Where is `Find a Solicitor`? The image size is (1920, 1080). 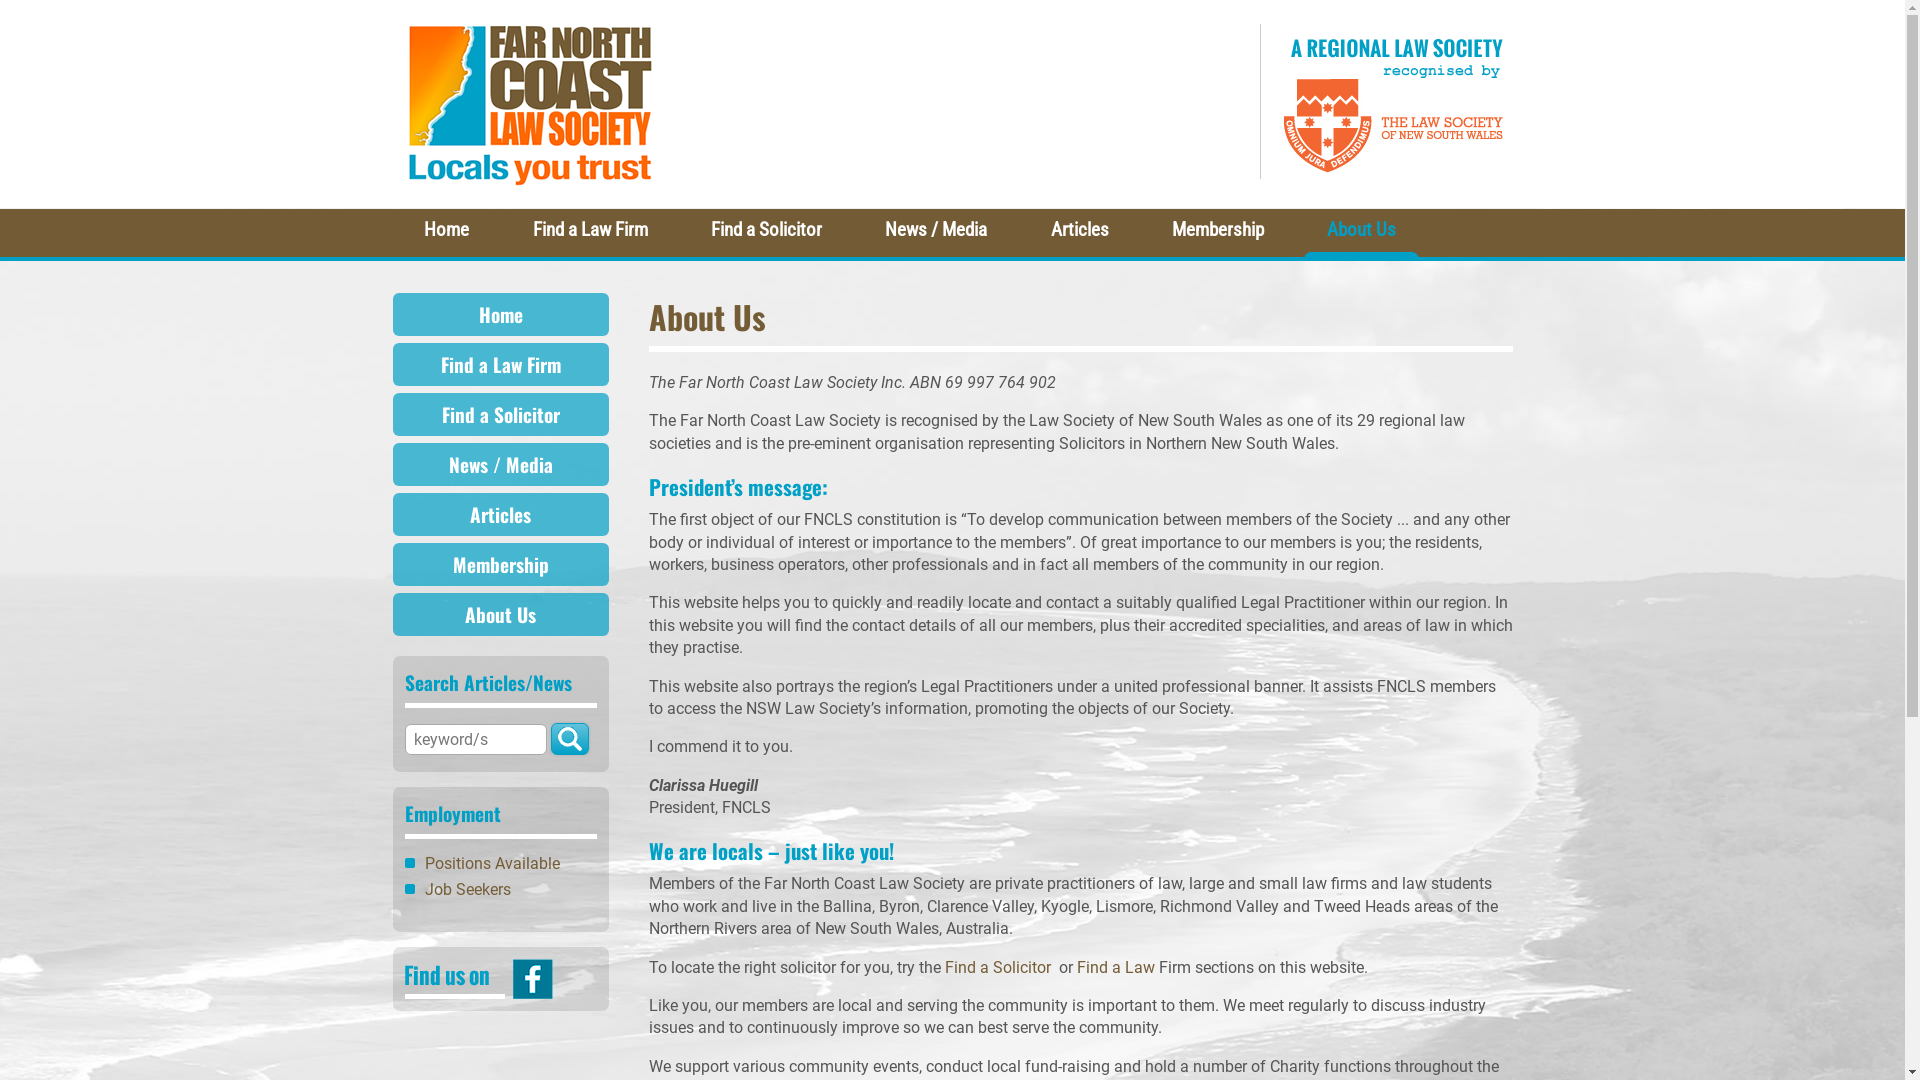
Find a Solicitor is located at coordinates (997, 968).